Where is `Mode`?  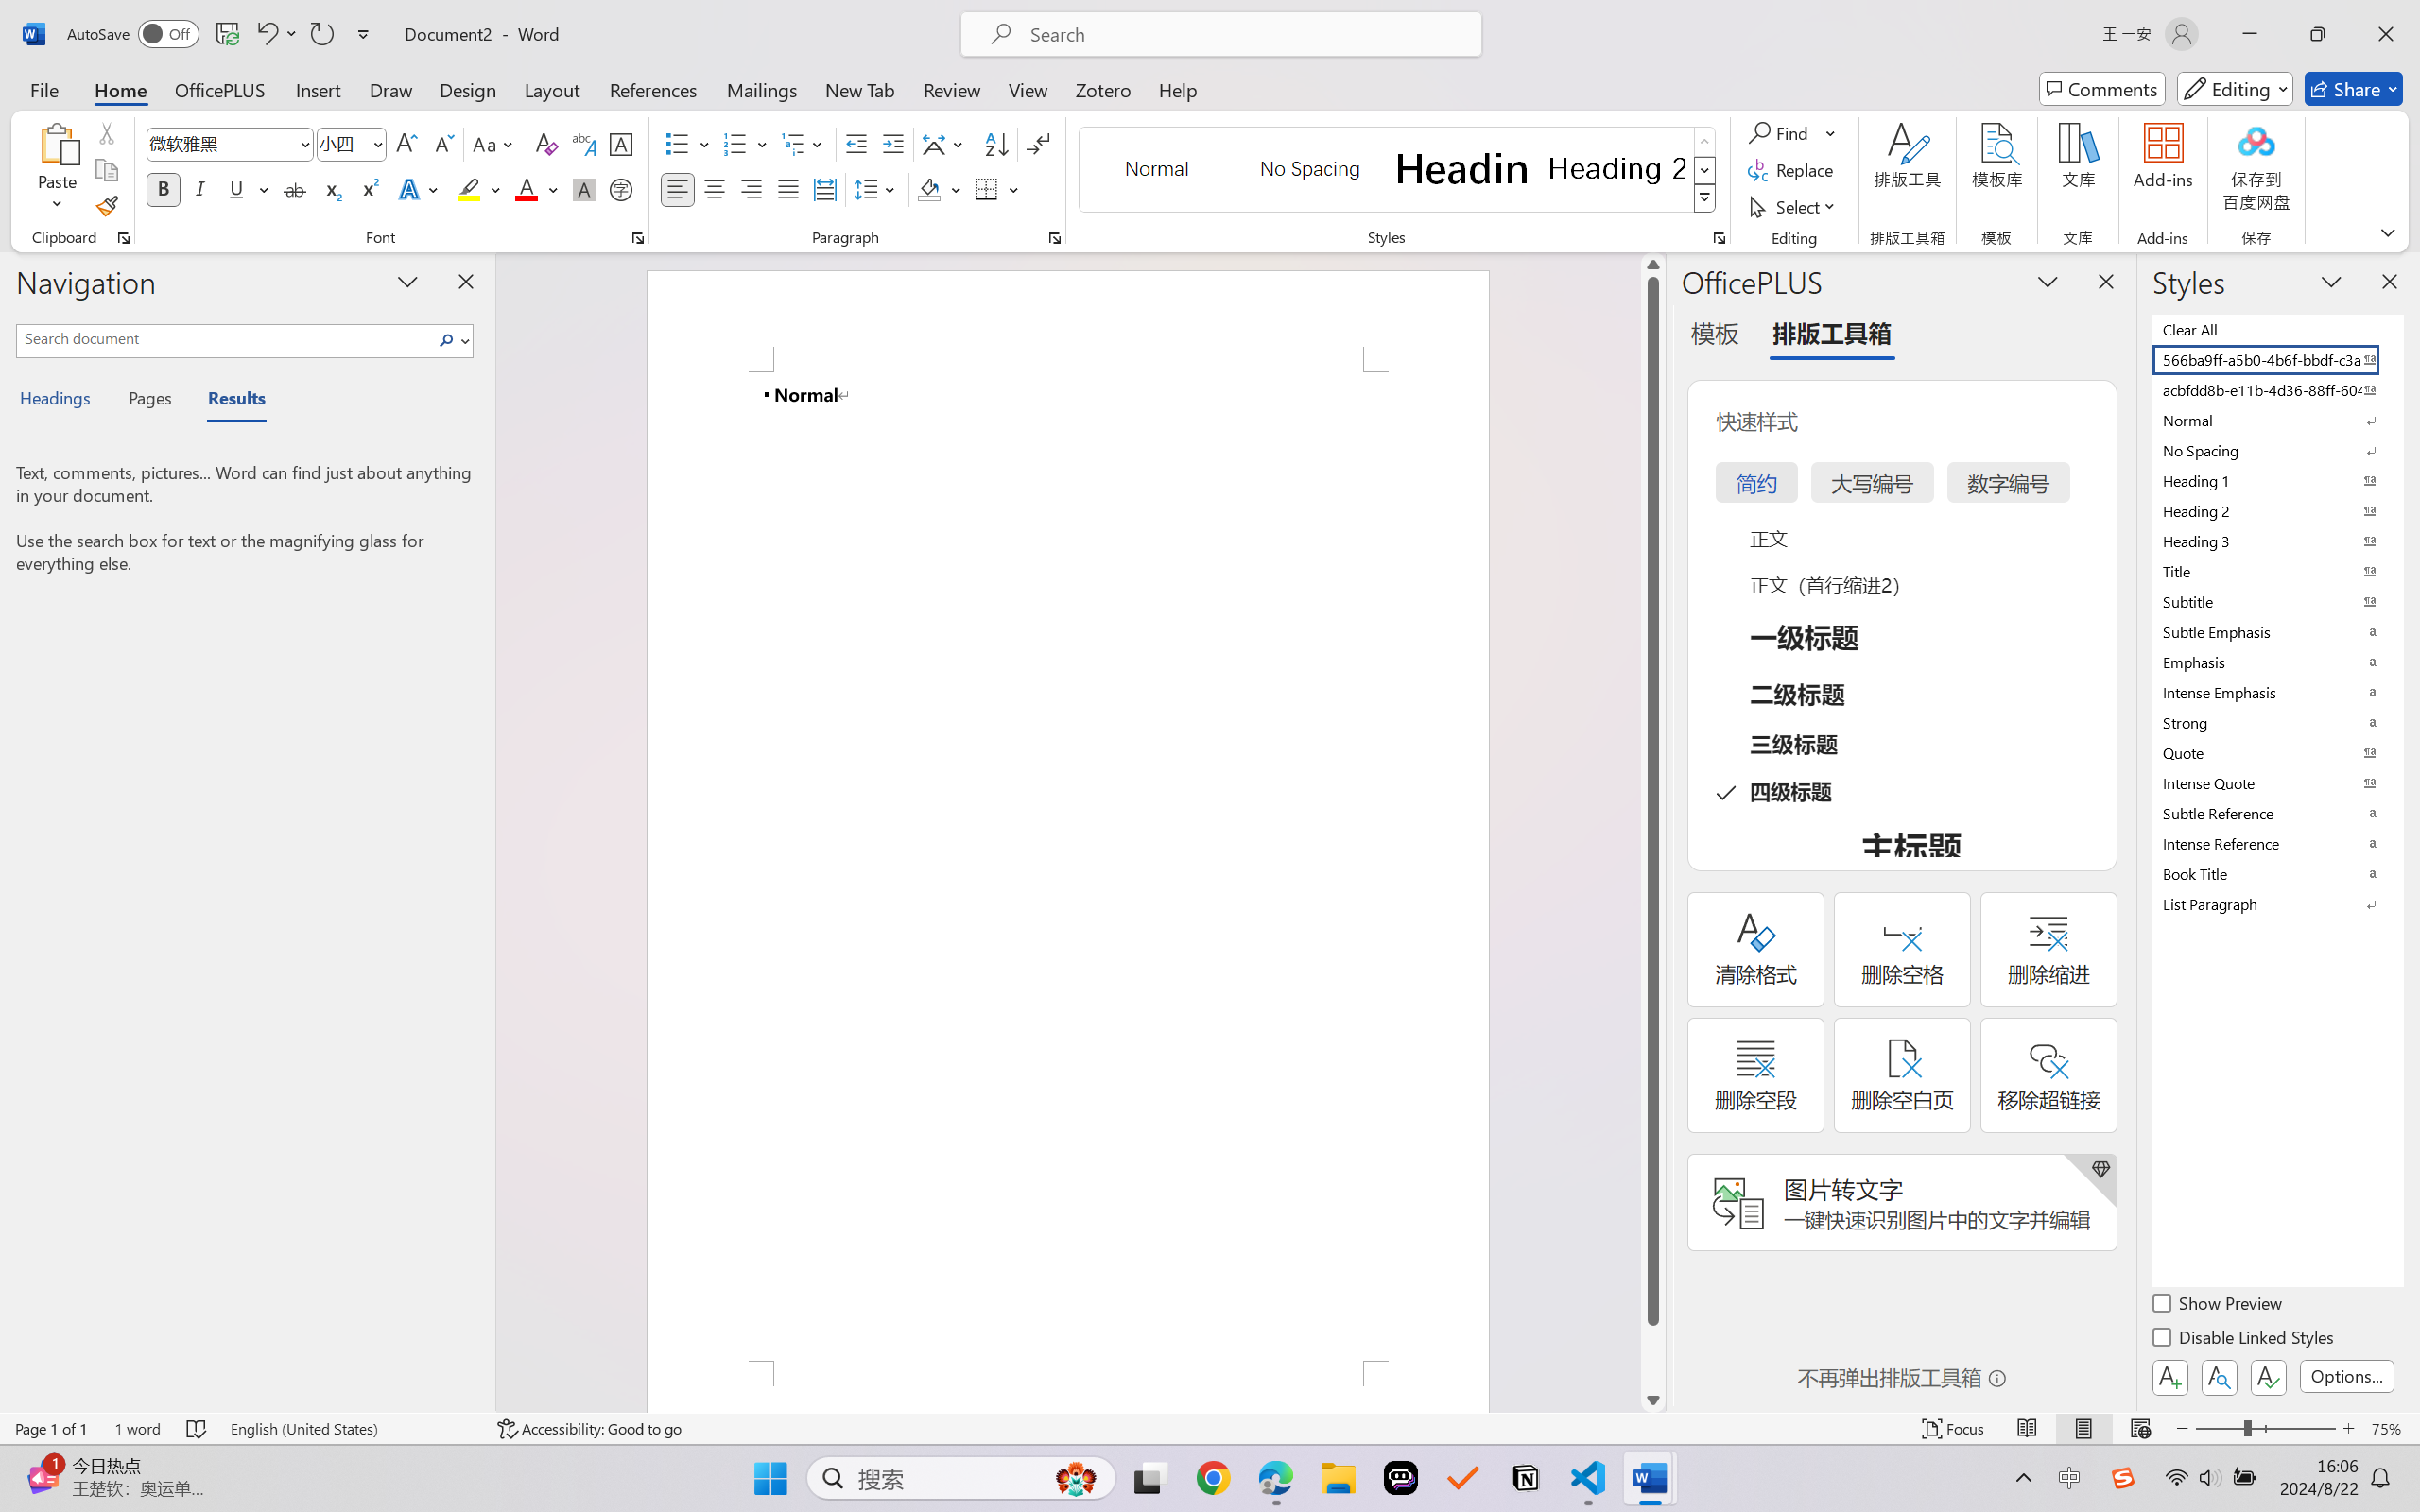
Mode is located at coordinates (2236, 89).